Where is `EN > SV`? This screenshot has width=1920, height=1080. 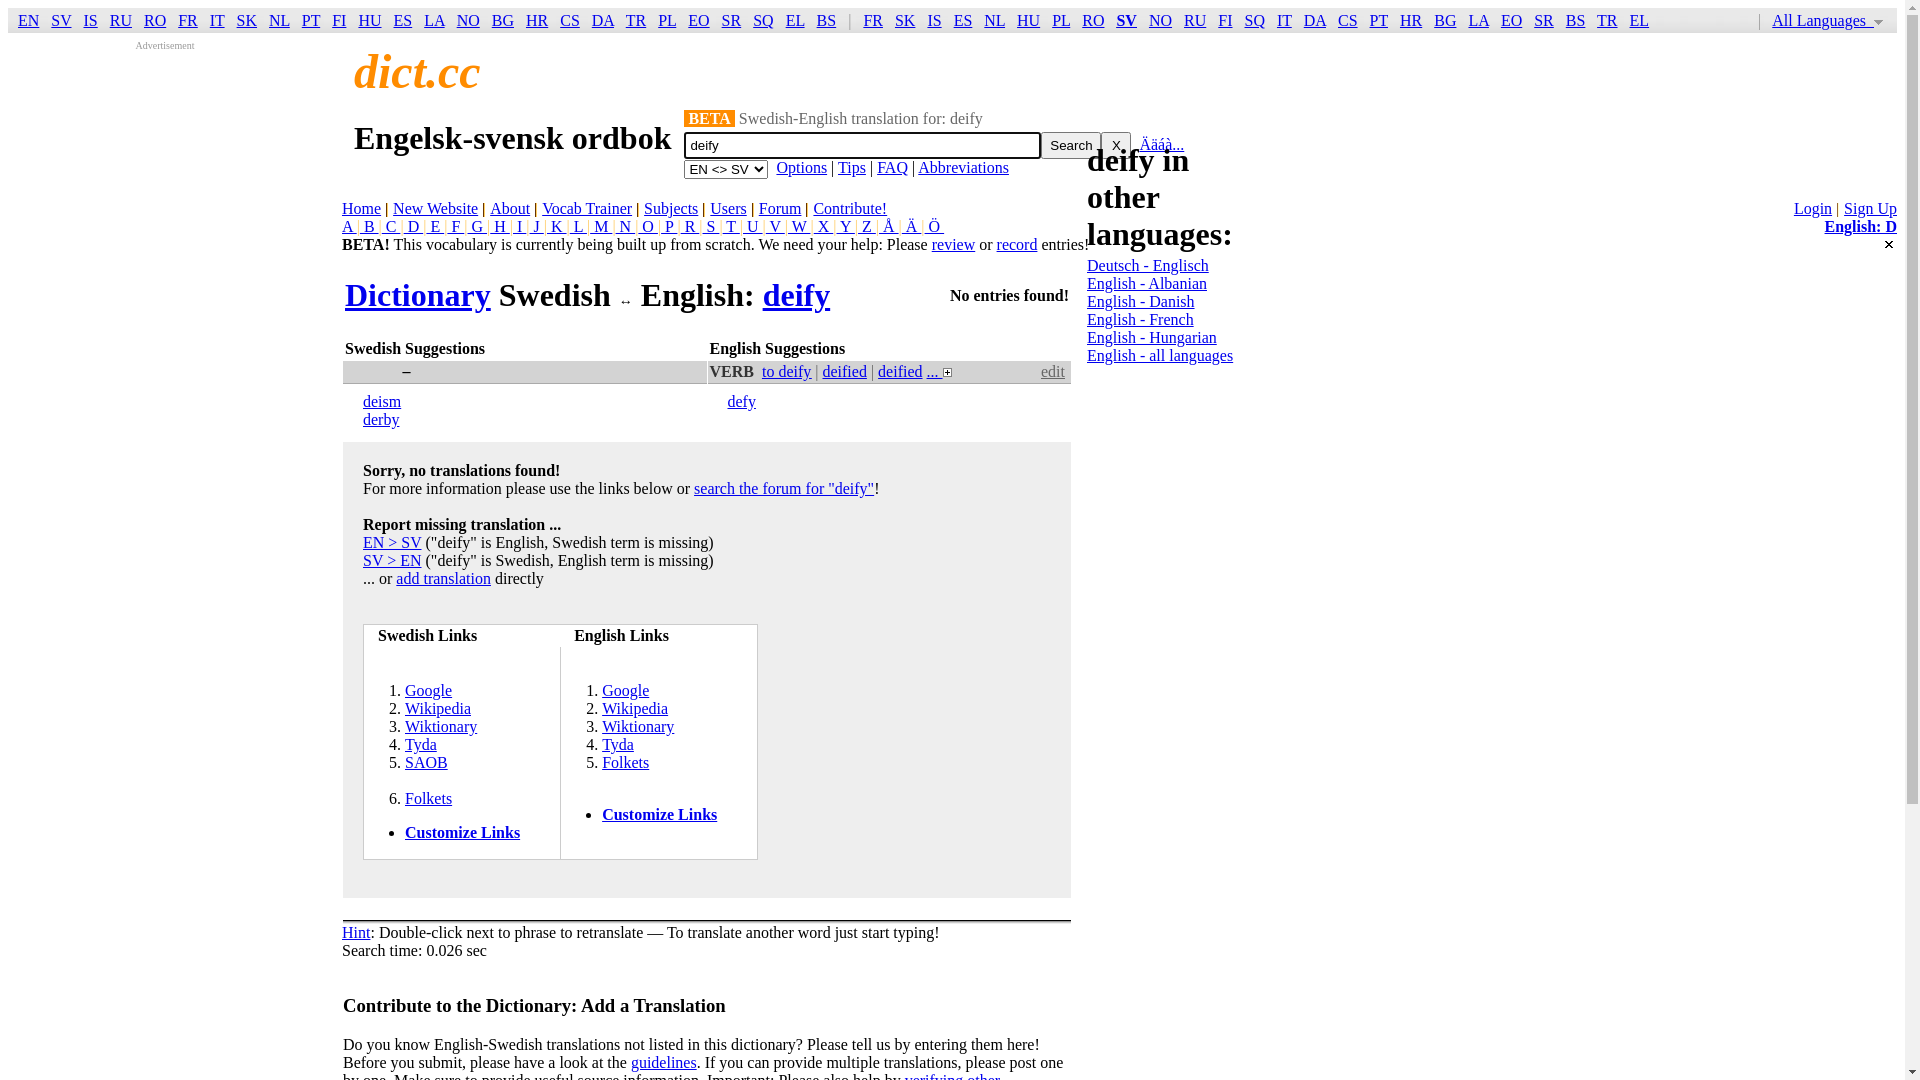 EN > SV is located at coordinates (392, 542).